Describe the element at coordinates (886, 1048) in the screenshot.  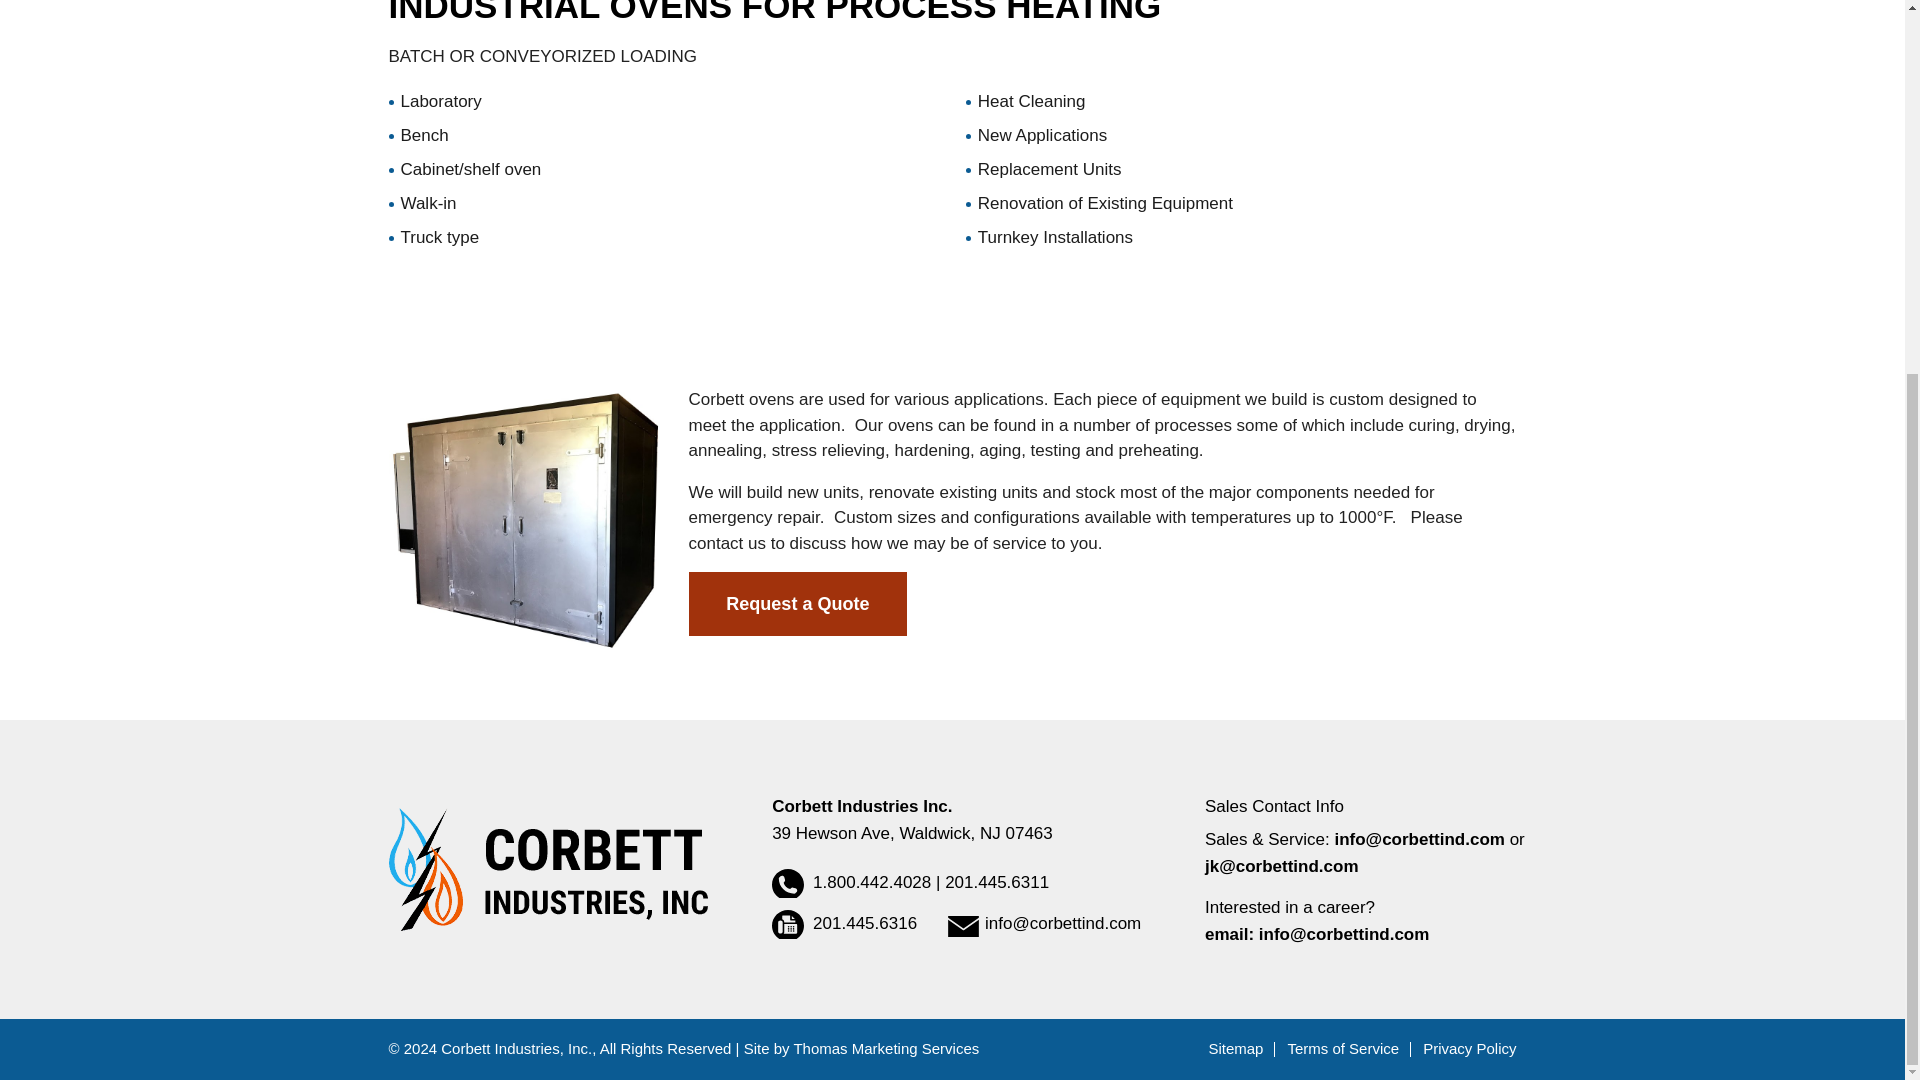
I see `Thomas Marketing Services` at that location.